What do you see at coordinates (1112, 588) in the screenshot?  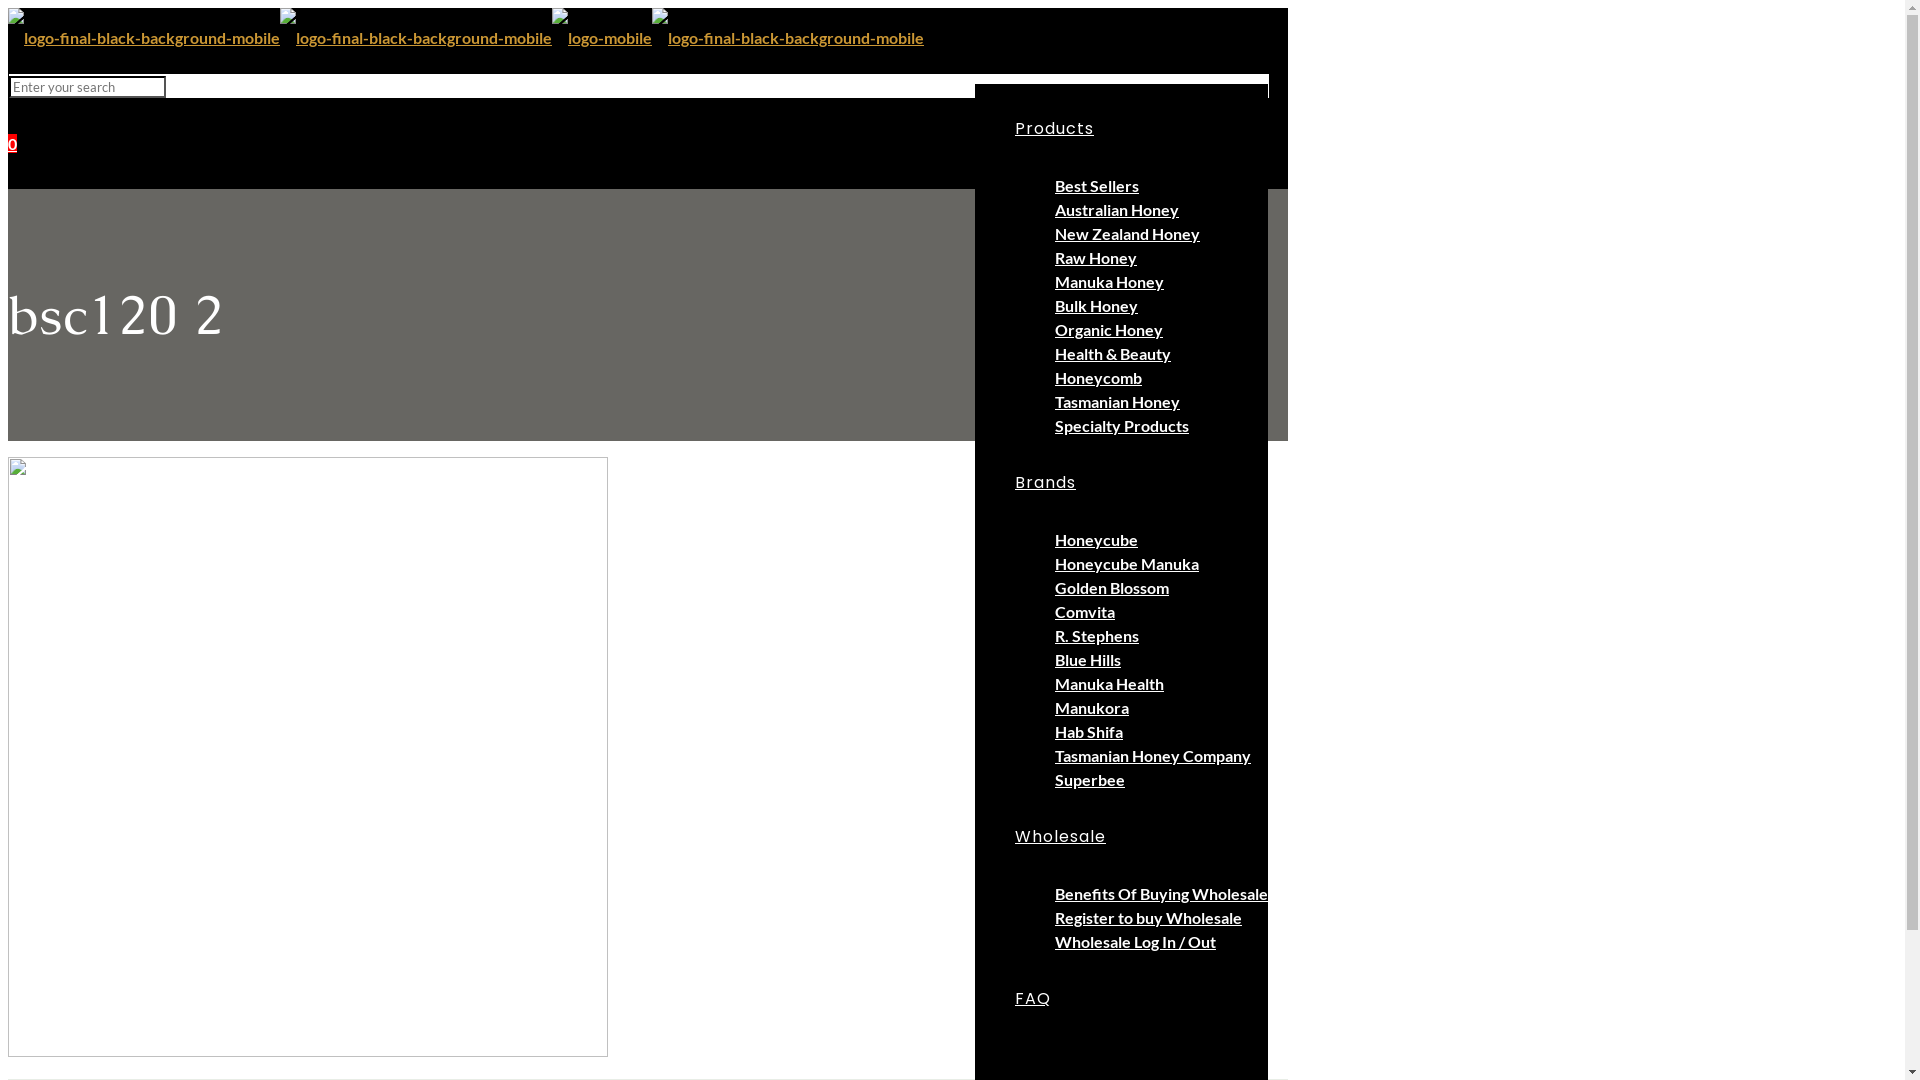 I see `Golden Blossom` at bounding box center [1112, 588].